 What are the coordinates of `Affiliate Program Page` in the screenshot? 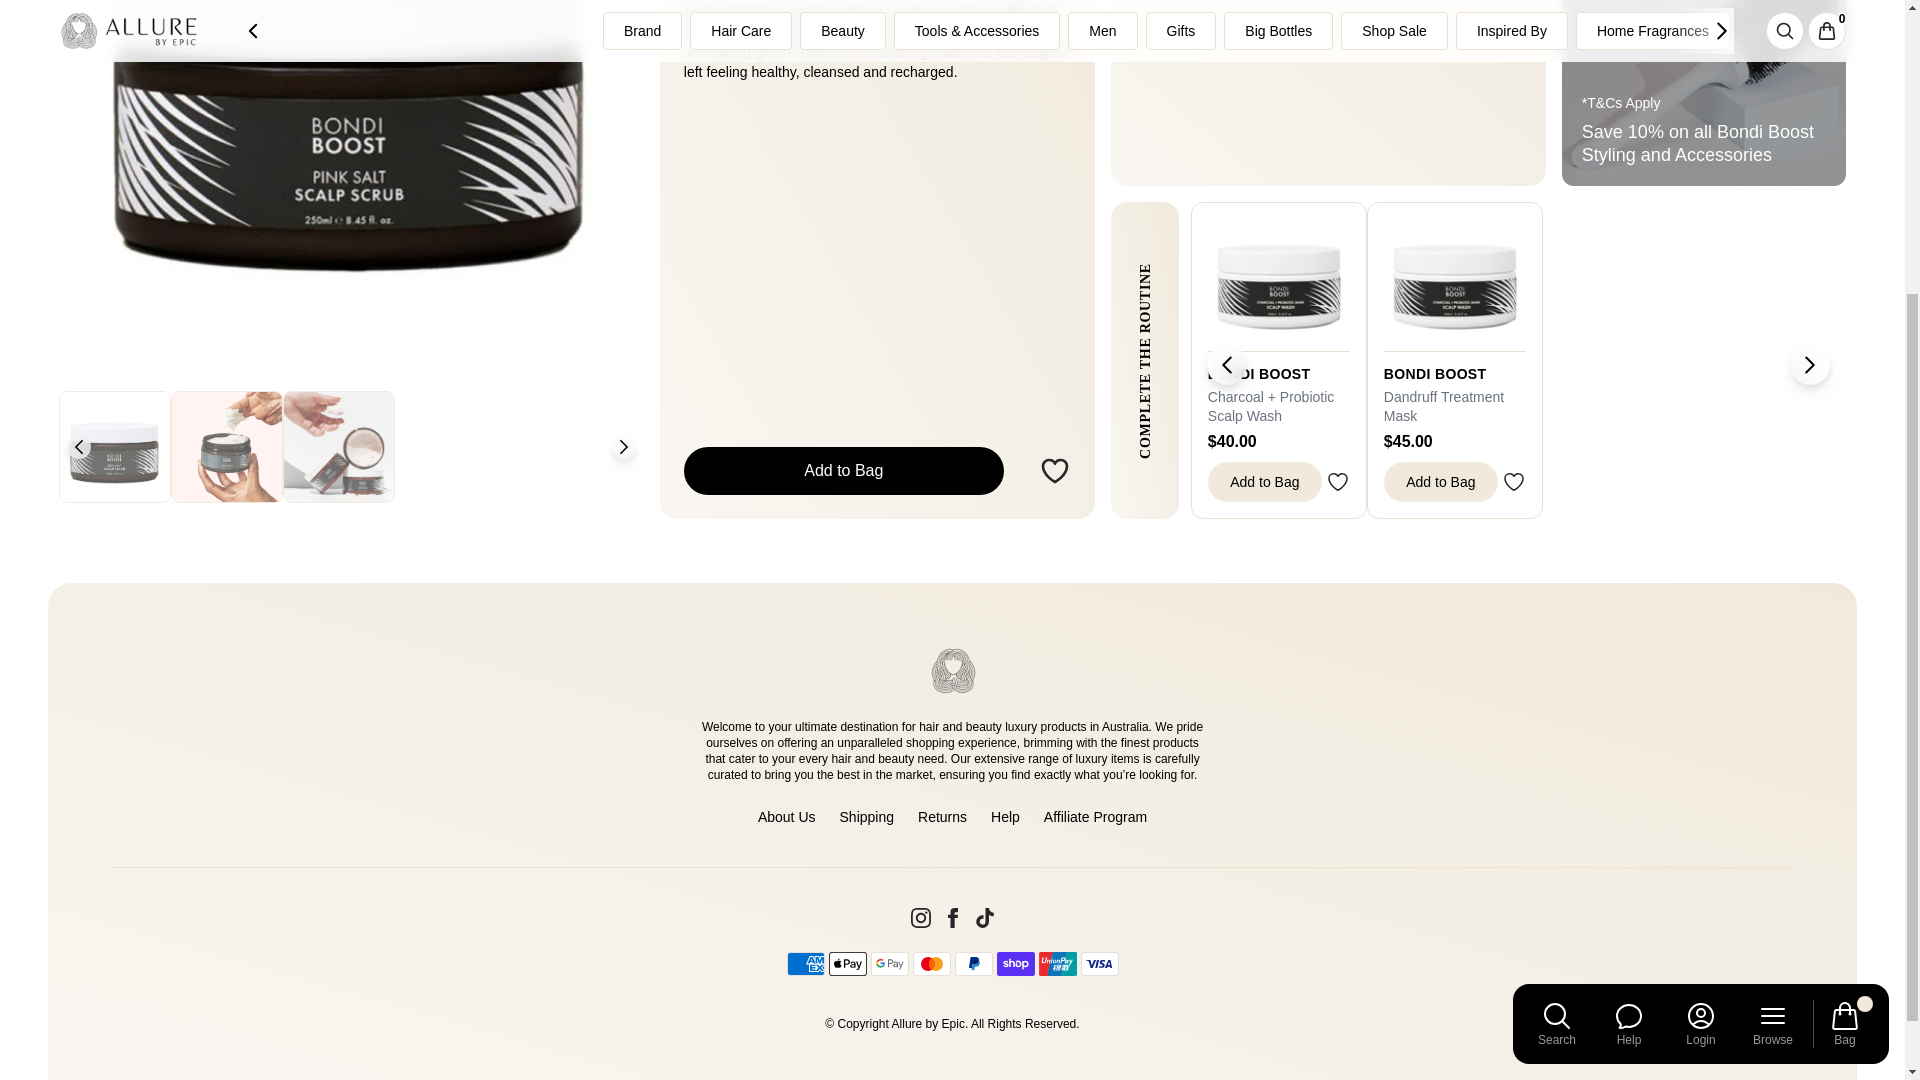 It's located at (1095, 816).